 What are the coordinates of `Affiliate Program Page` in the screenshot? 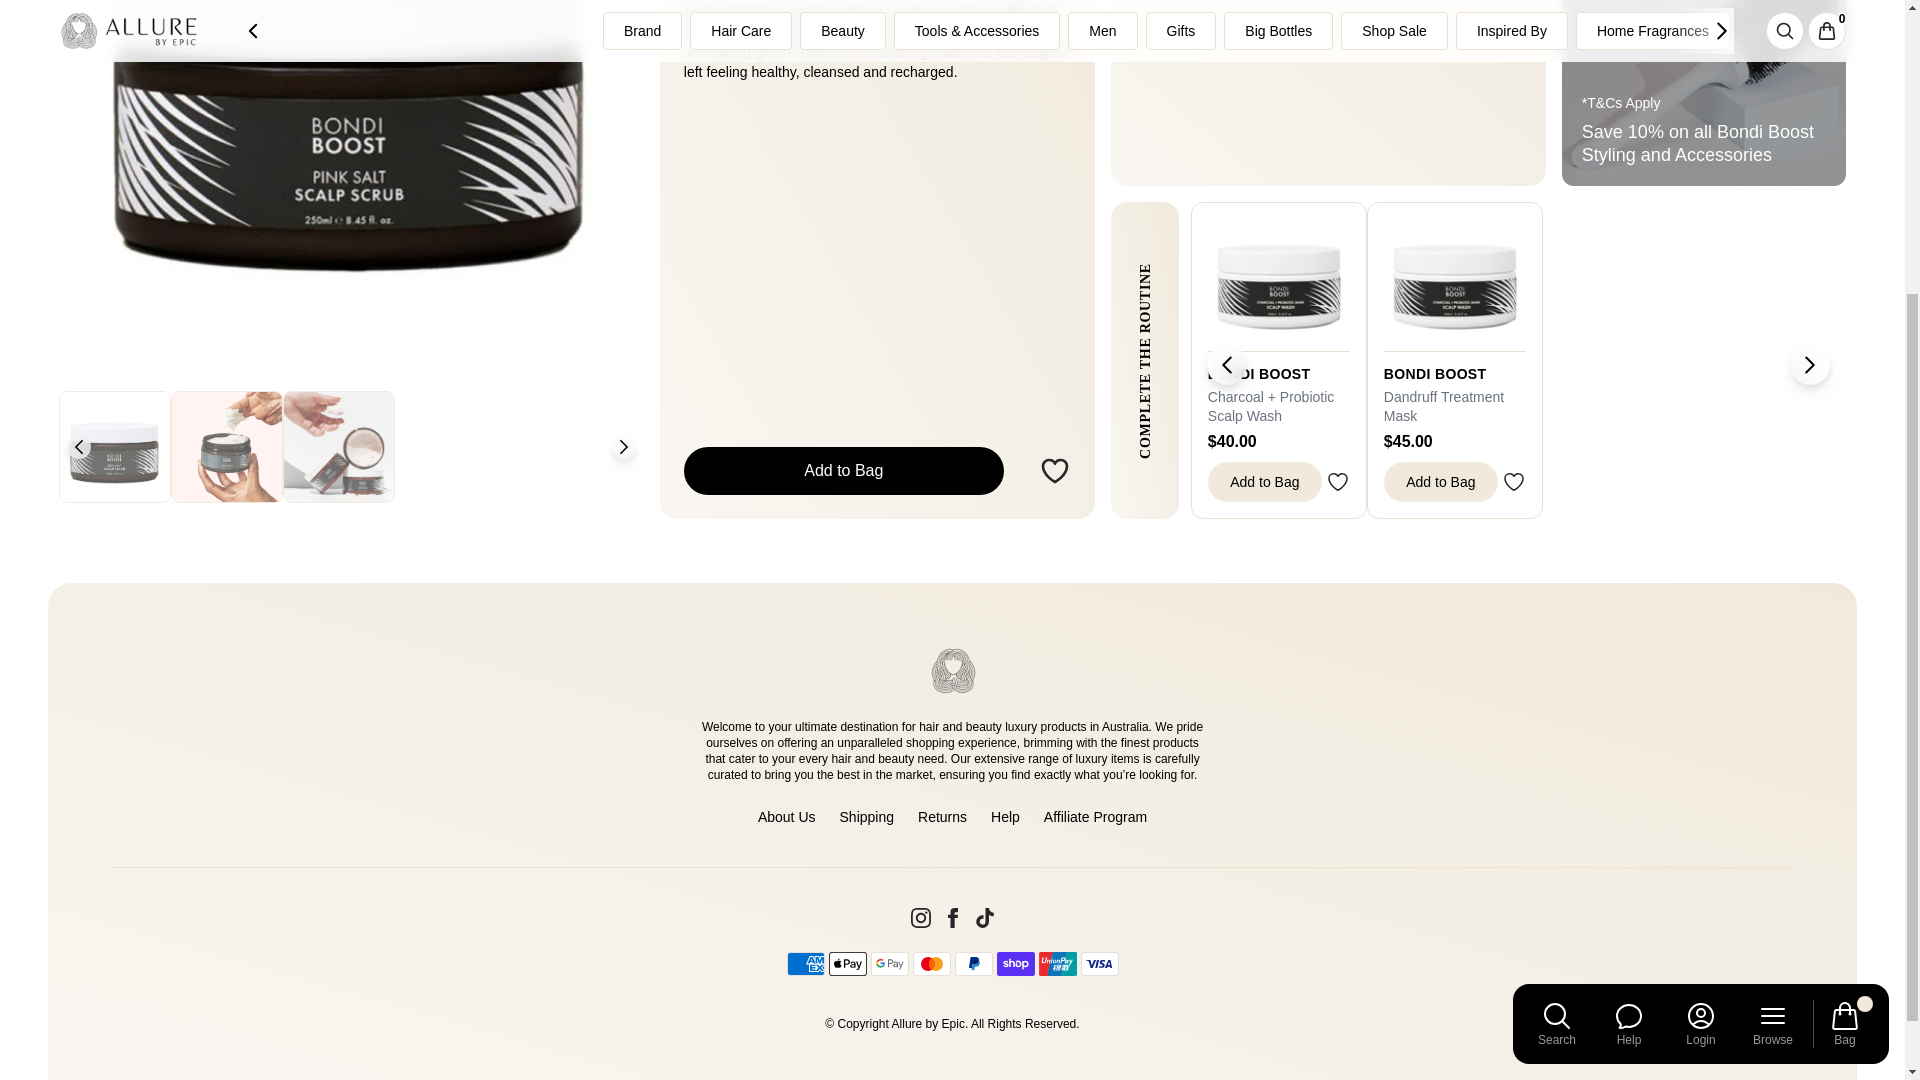 It's located at (1095, 816).